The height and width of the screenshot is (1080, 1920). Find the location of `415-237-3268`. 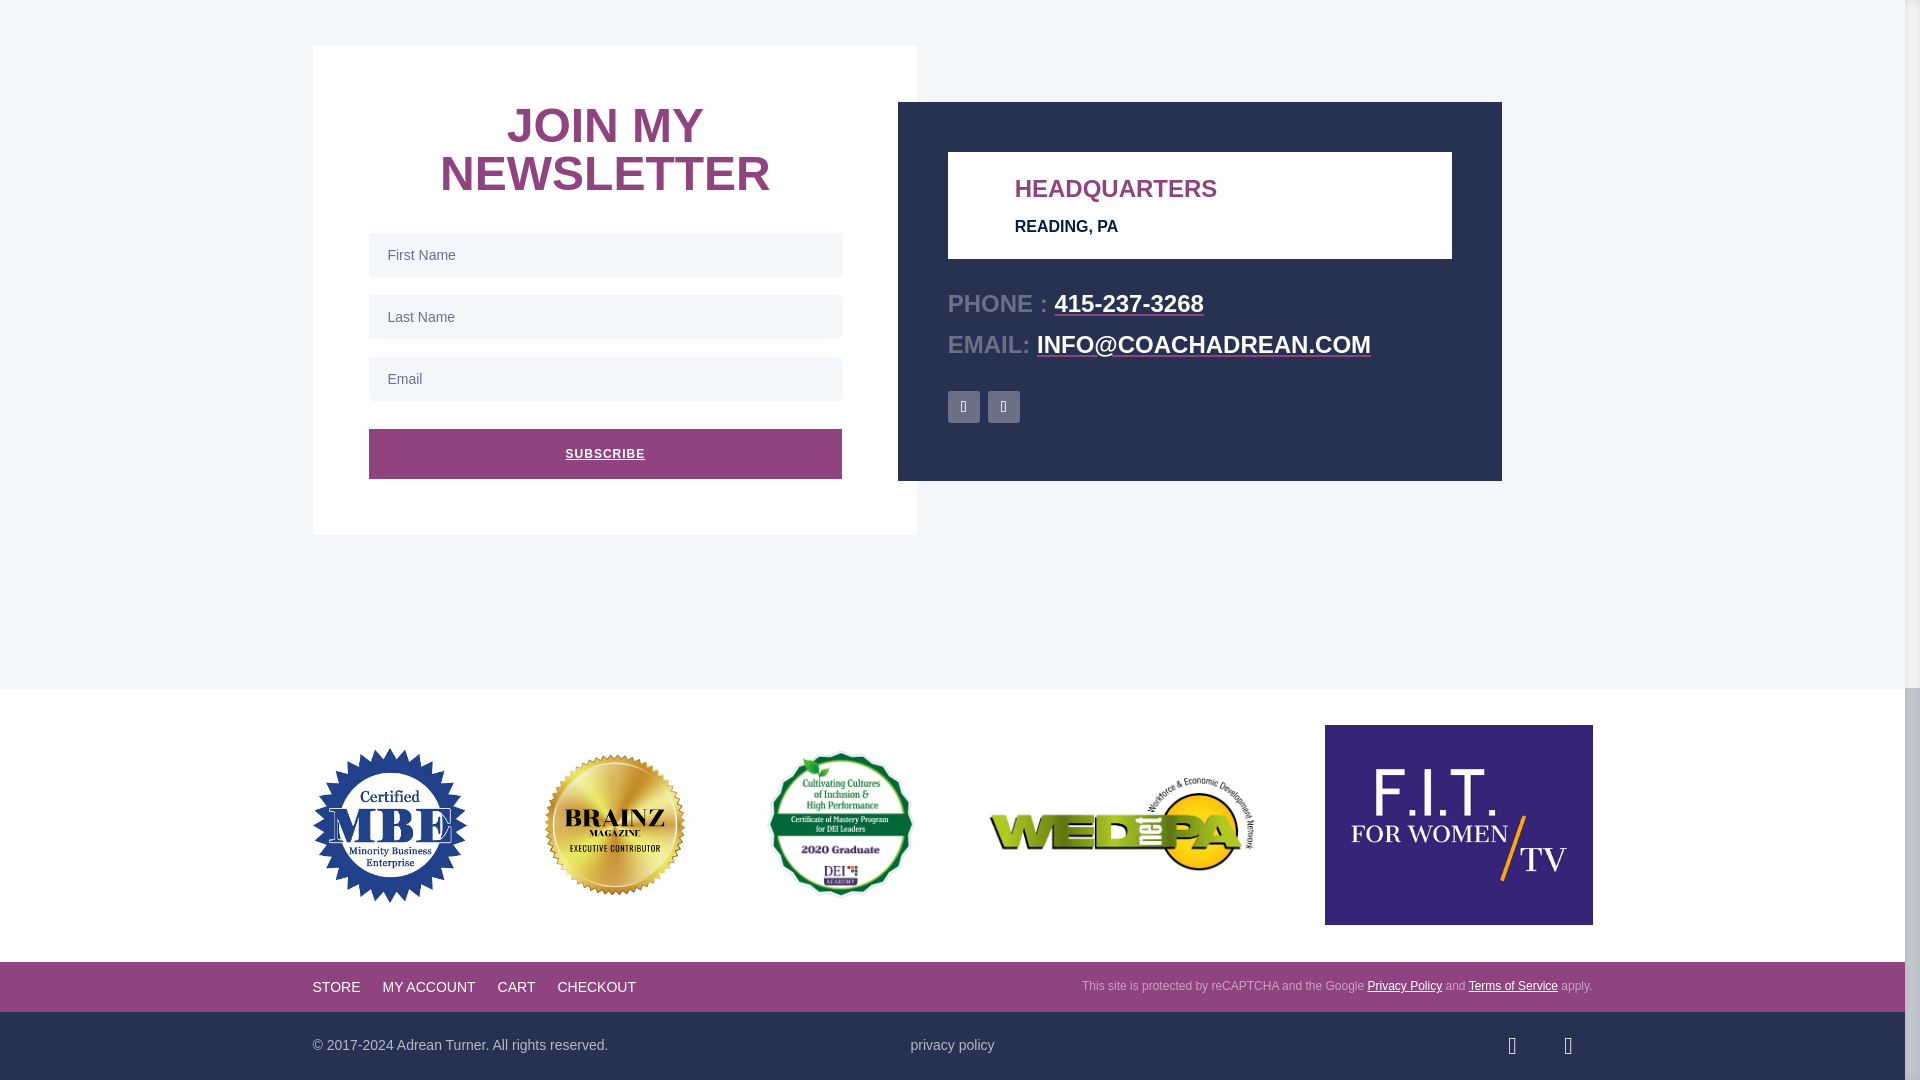

415-237-3268 is located at coordinates (1128, 304).